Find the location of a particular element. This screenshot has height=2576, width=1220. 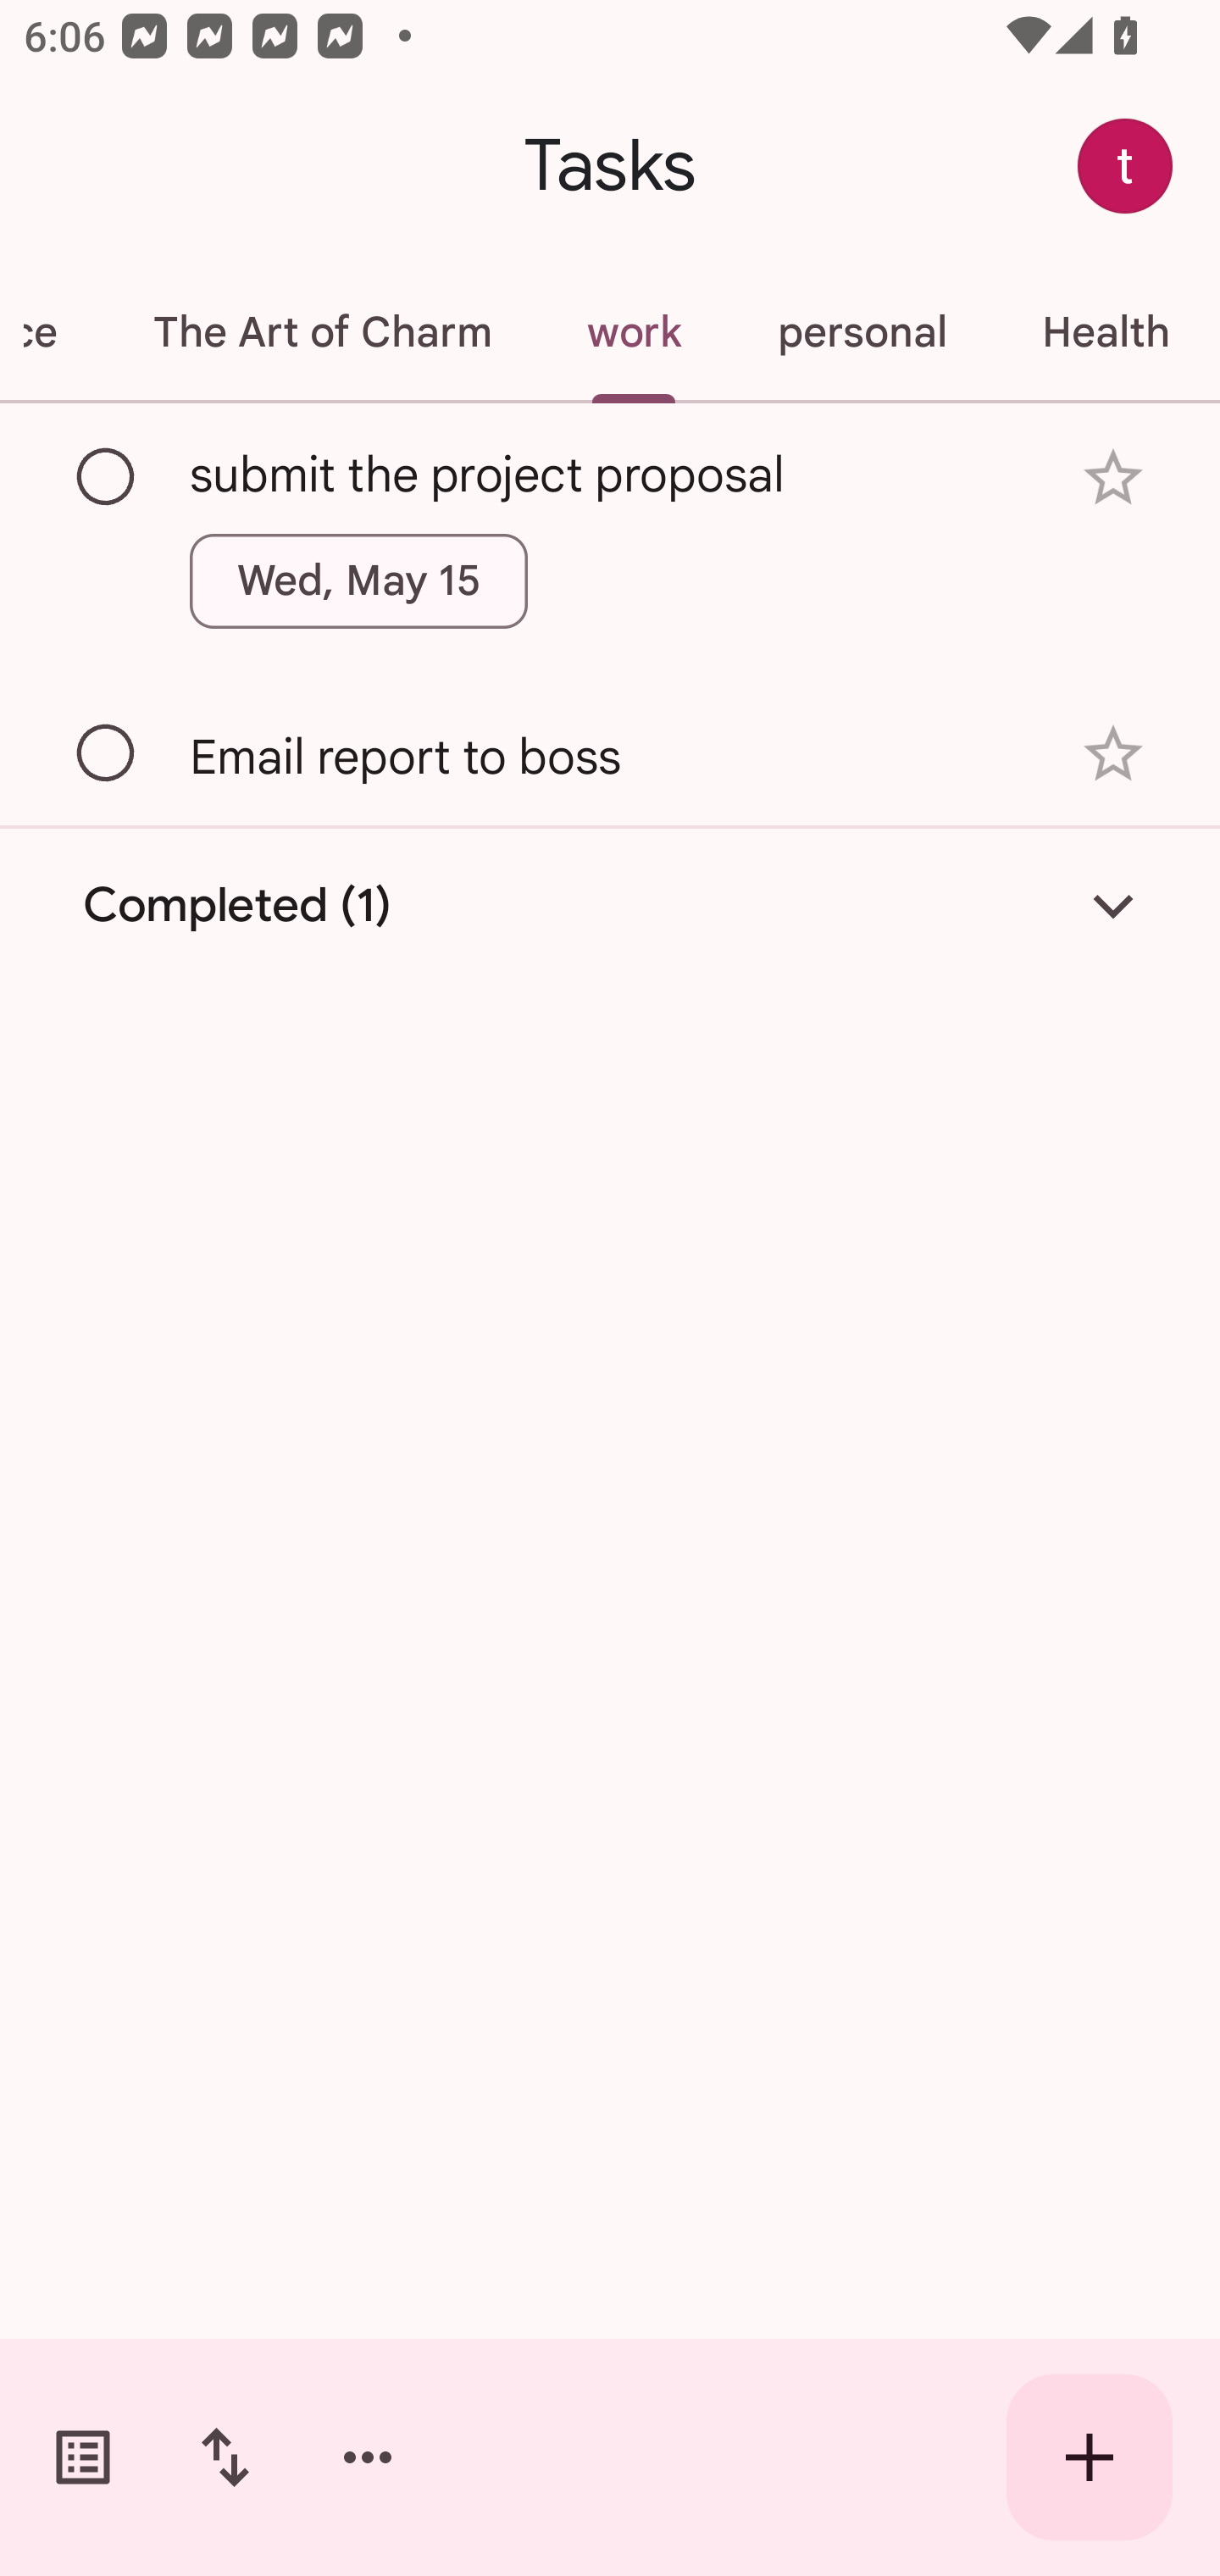

More options is located at coordinates (368, 2457).